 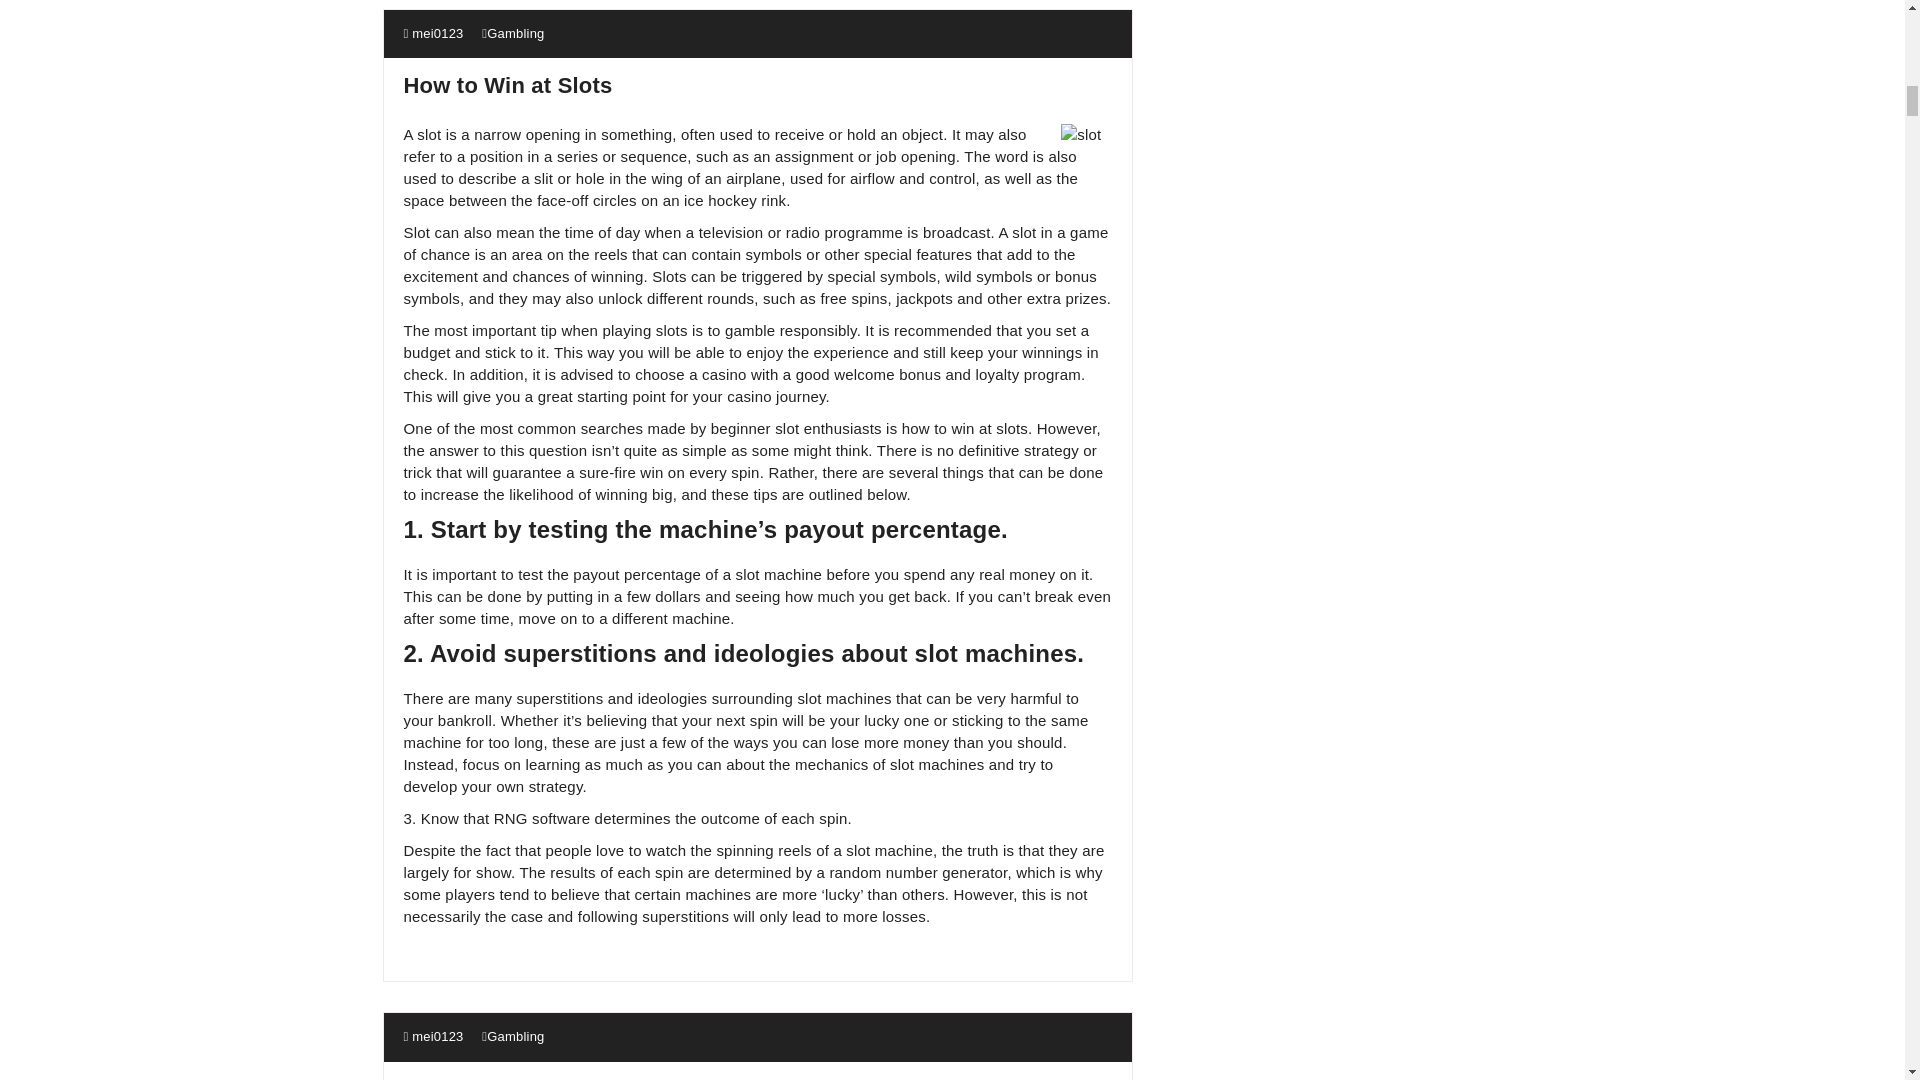 What do you see at coordinates (434, 1036) in the screenshot?
I see `mei0123` at bounding box center [434, 1036].